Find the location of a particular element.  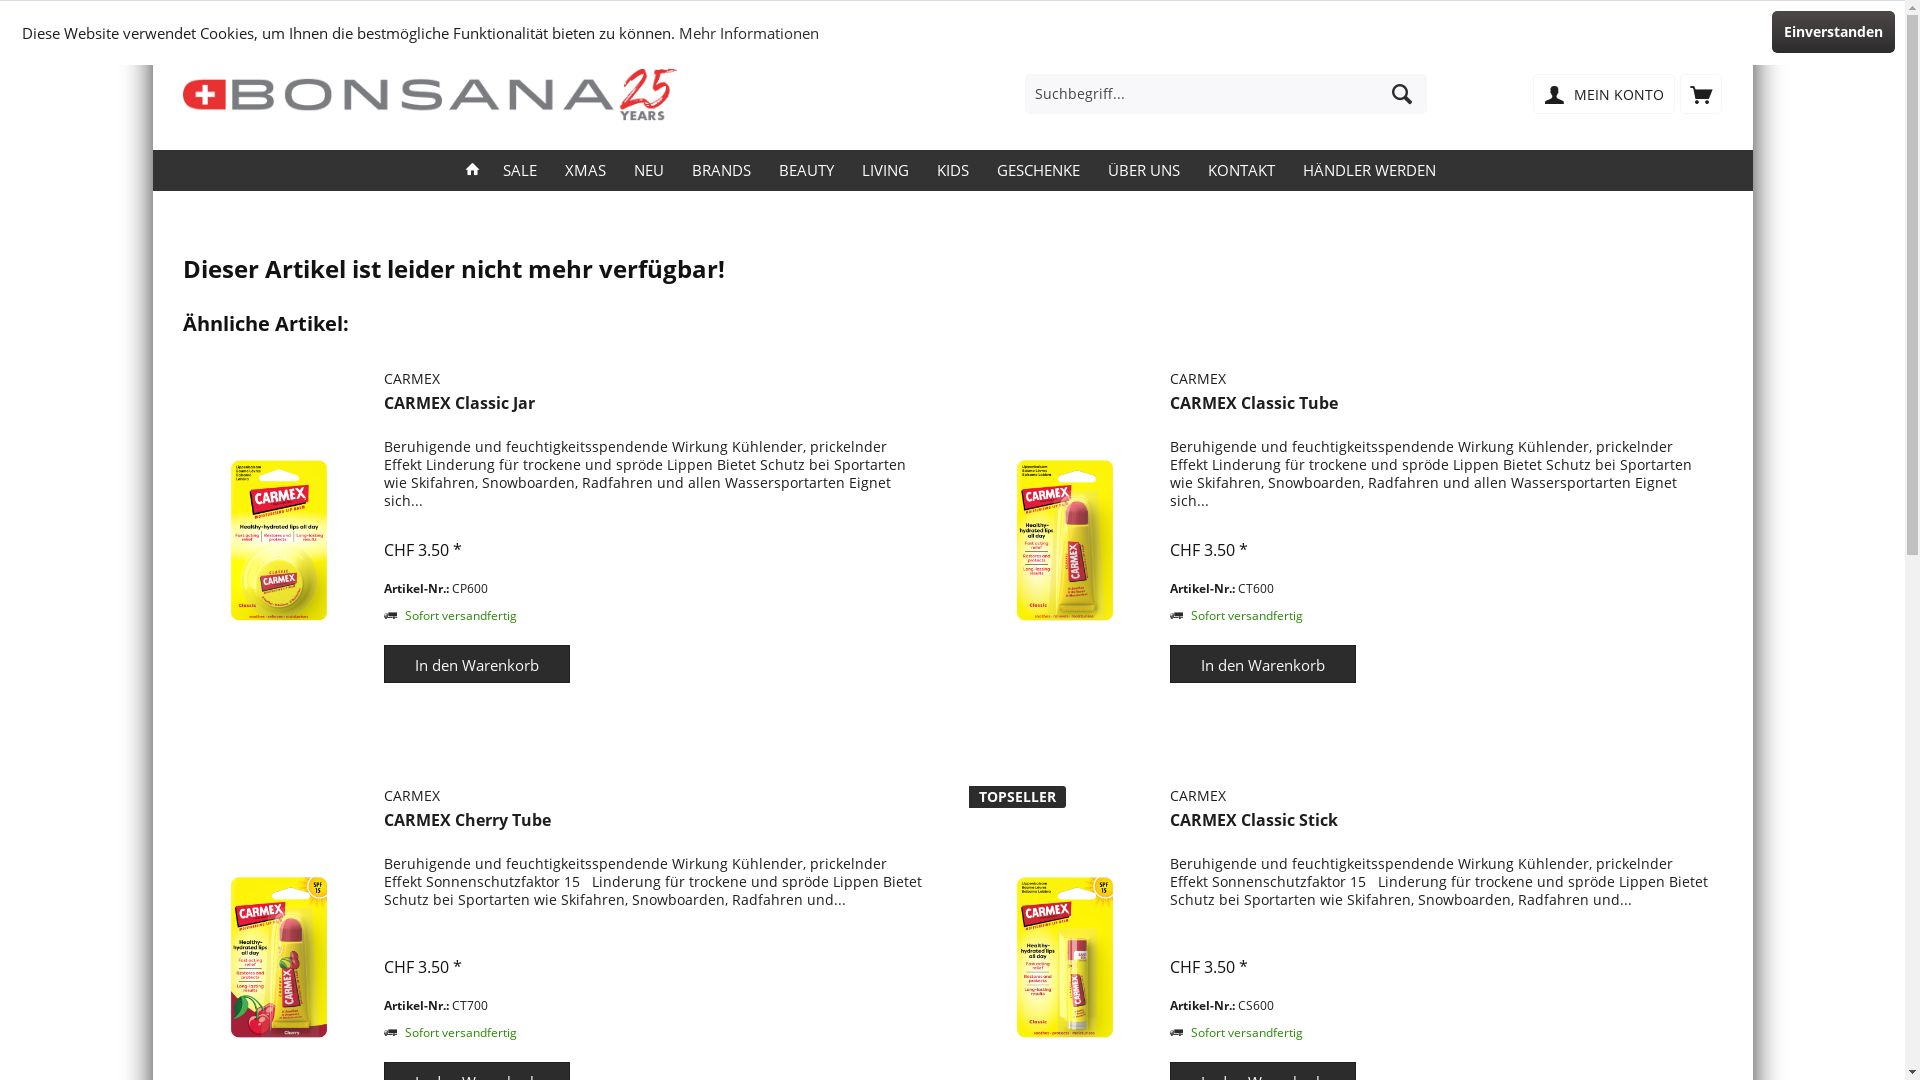

CARMEX Classic Stick is located at coordinates (1441, 830).